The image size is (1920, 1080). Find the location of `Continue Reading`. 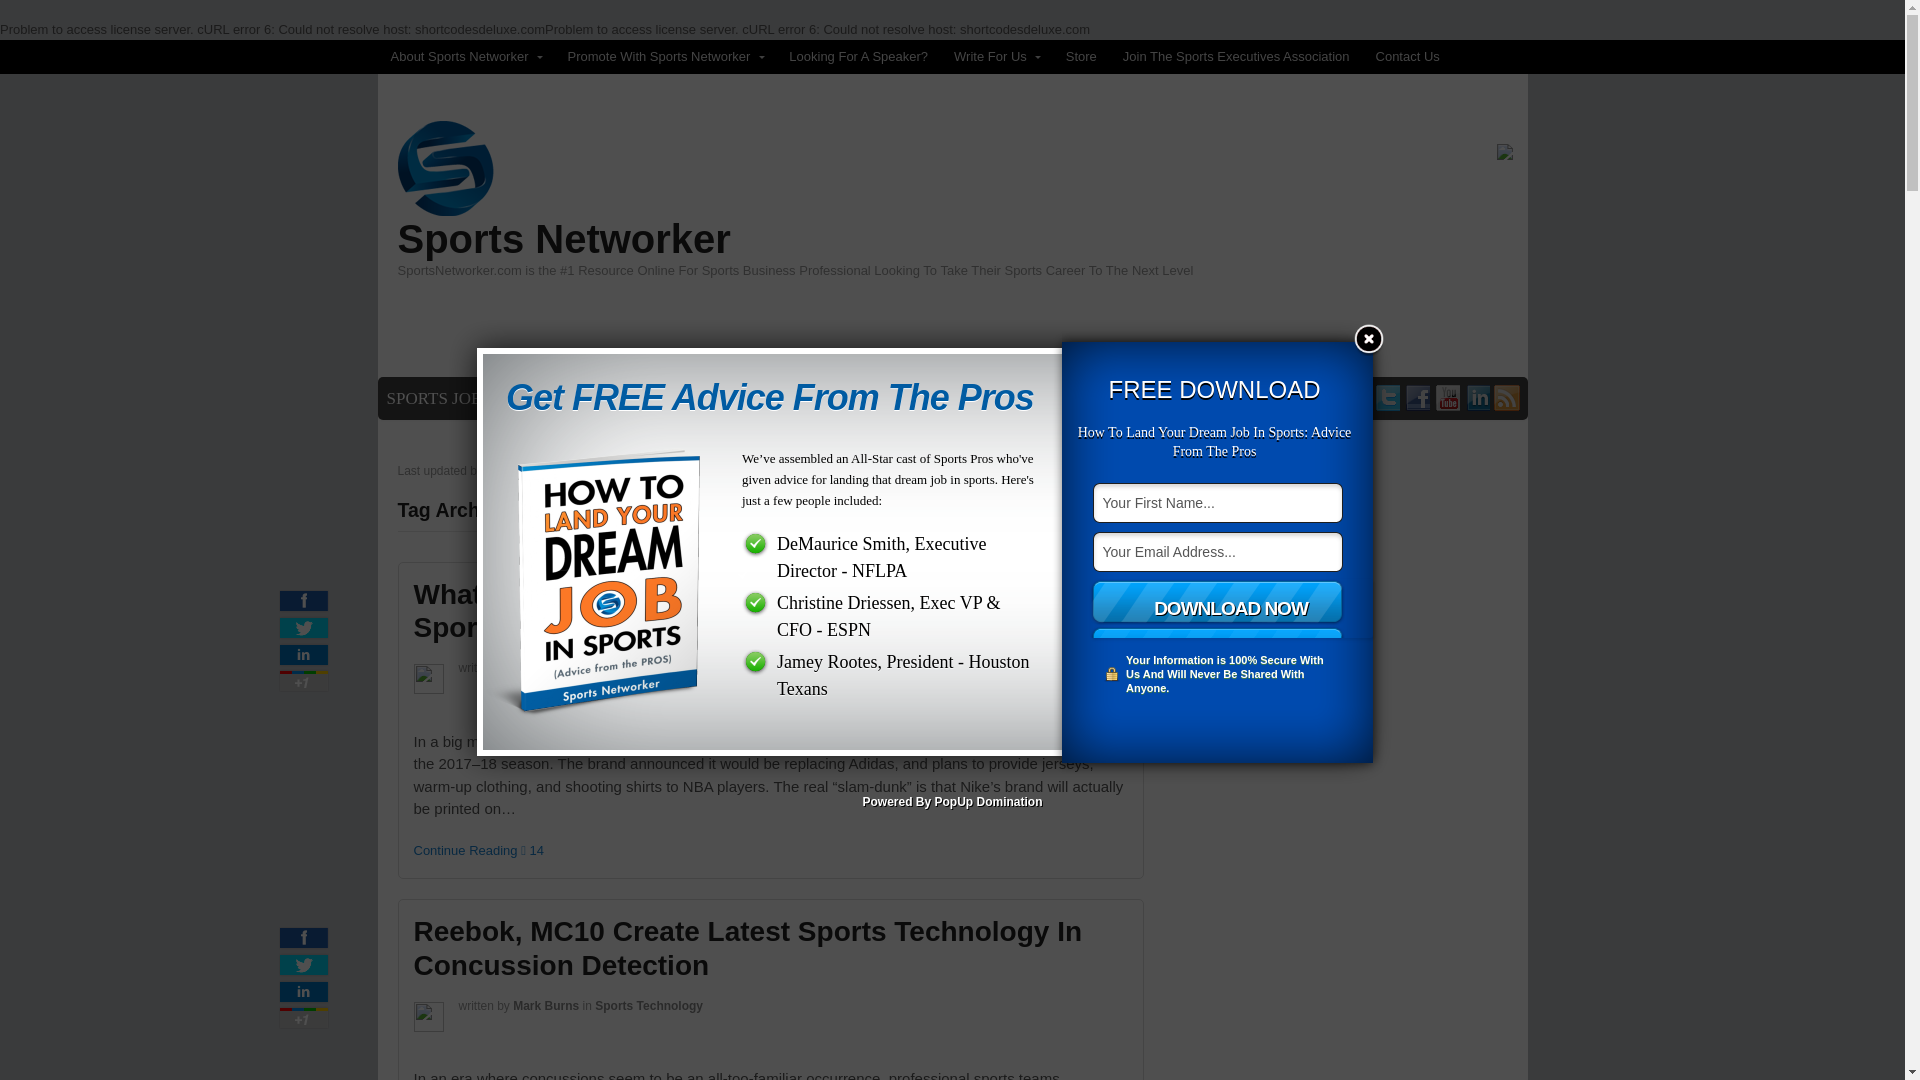

Continue Reading is located at coordinates (466, 850).